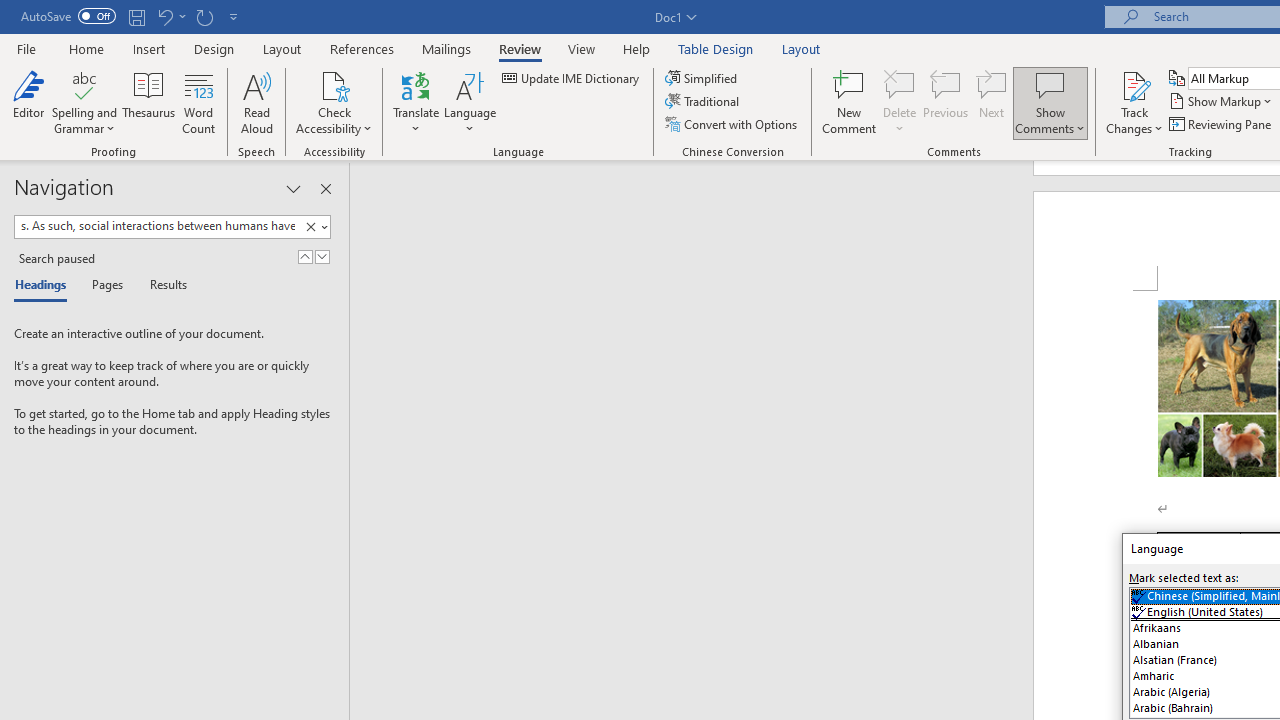  Describe the element at coordinates (170, 16) in the screenshot. I see `Undo Style` at that location.